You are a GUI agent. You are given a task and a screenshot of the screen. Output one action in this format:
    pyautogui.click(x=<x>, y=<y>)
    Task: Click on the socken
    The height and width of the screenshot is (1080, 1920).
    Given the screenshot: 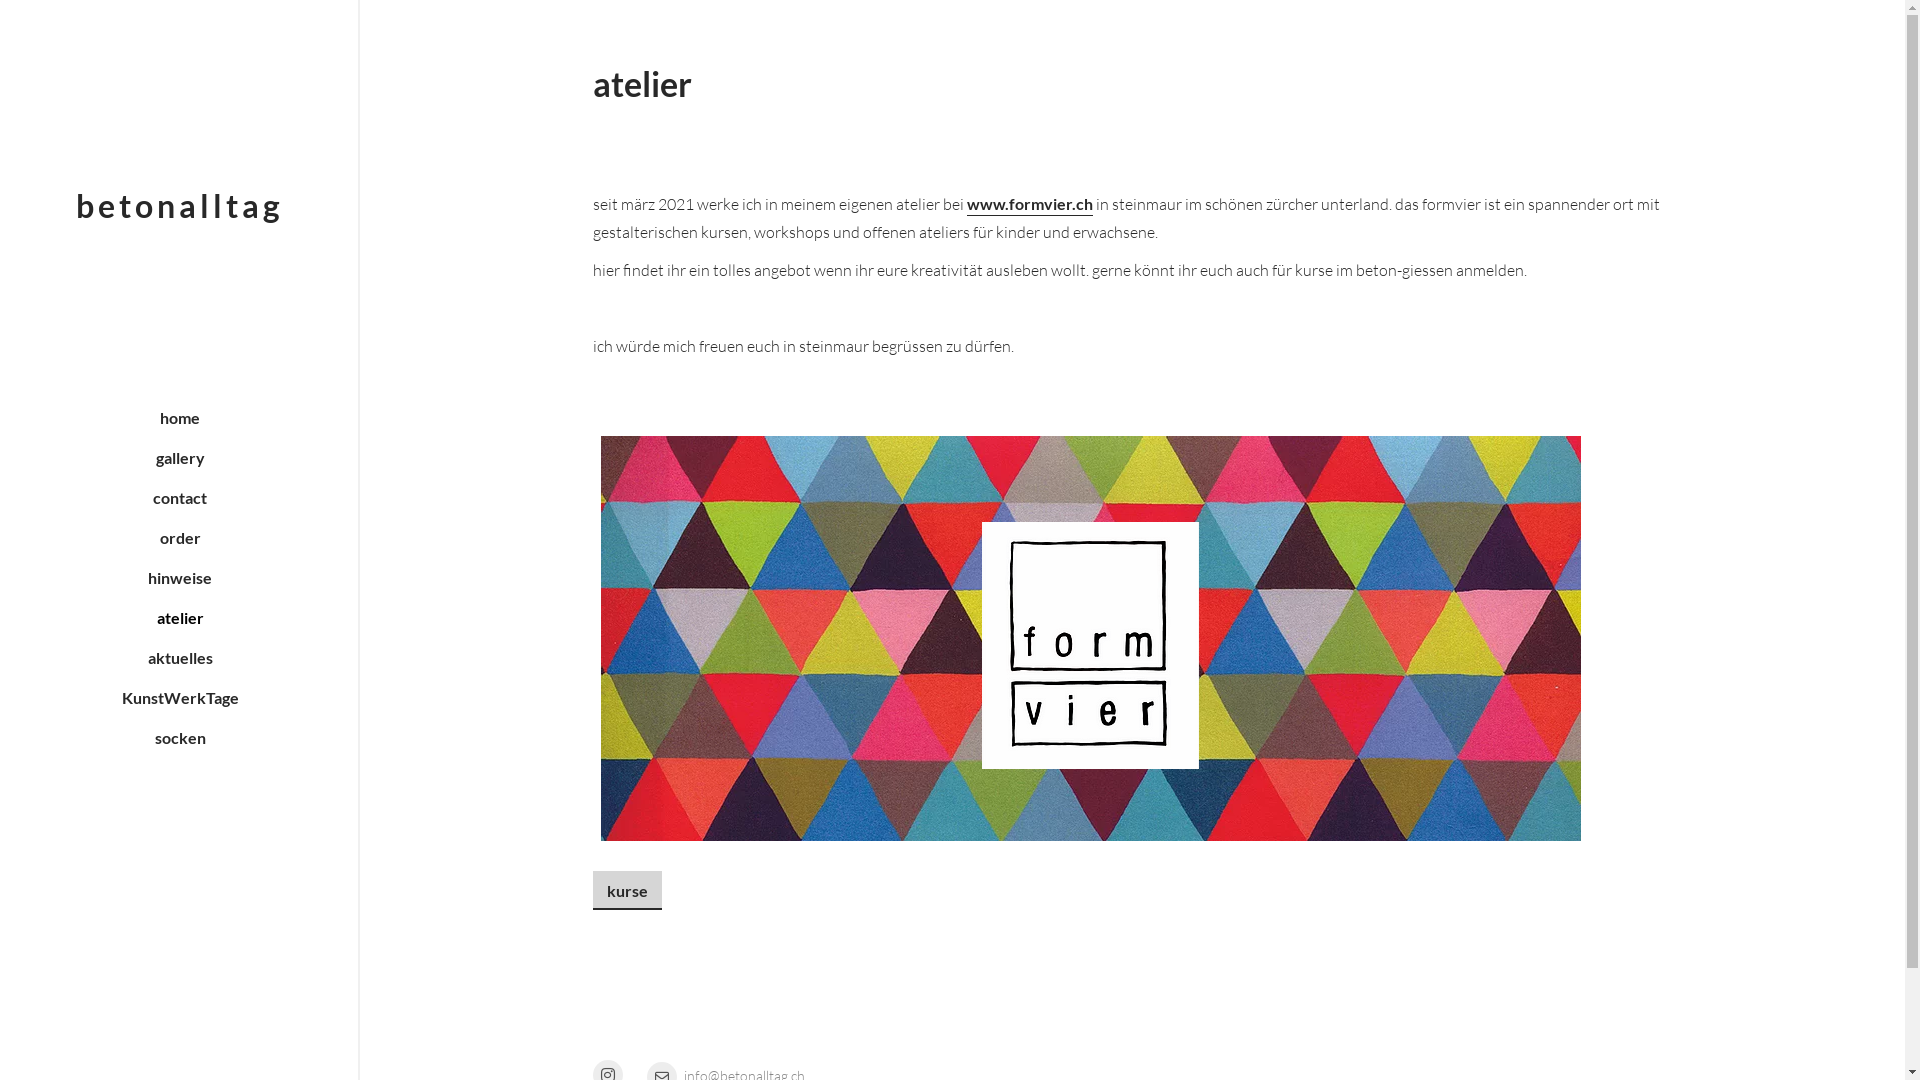 What is the action you would take?
    pyautogui.click(x=180, y=738)
    